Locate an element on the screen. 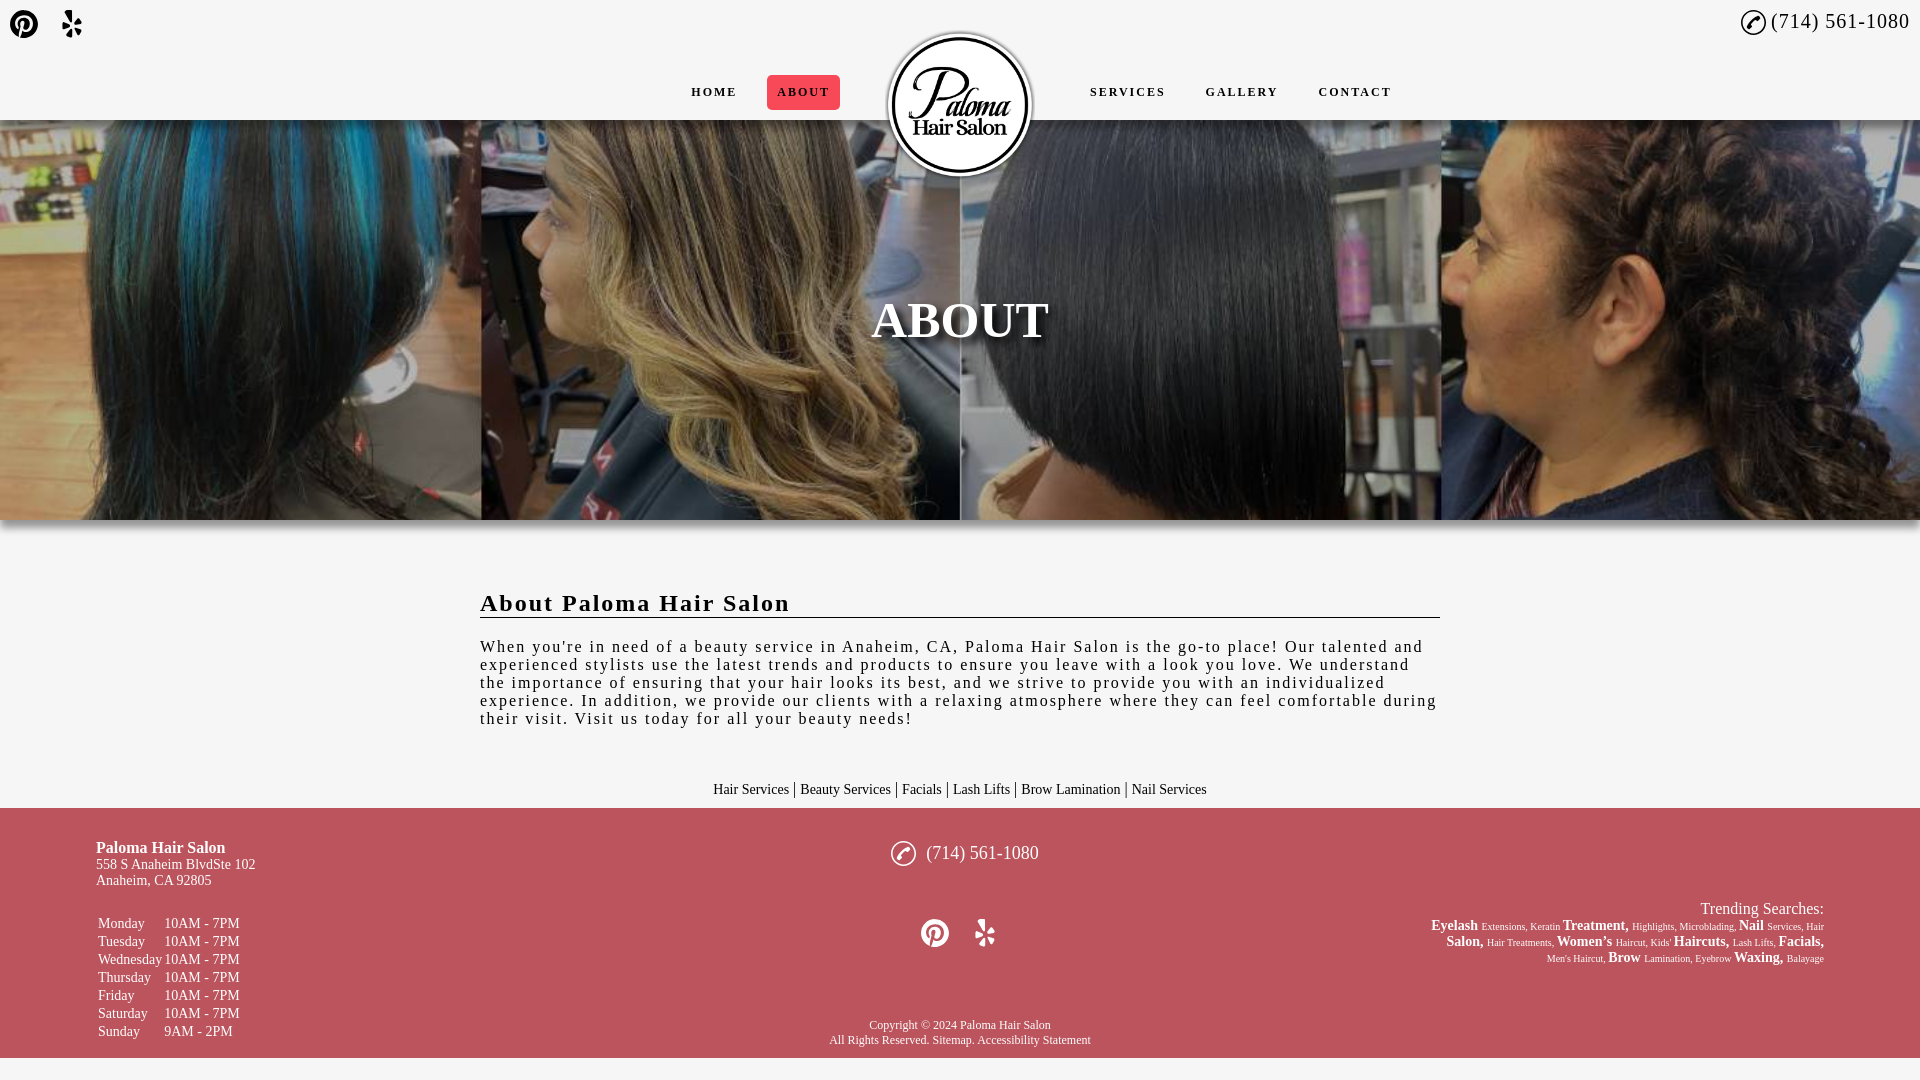 The height and width of the screenshot is (1080, 1920). ABOUT is located at coordinates (803, 92).